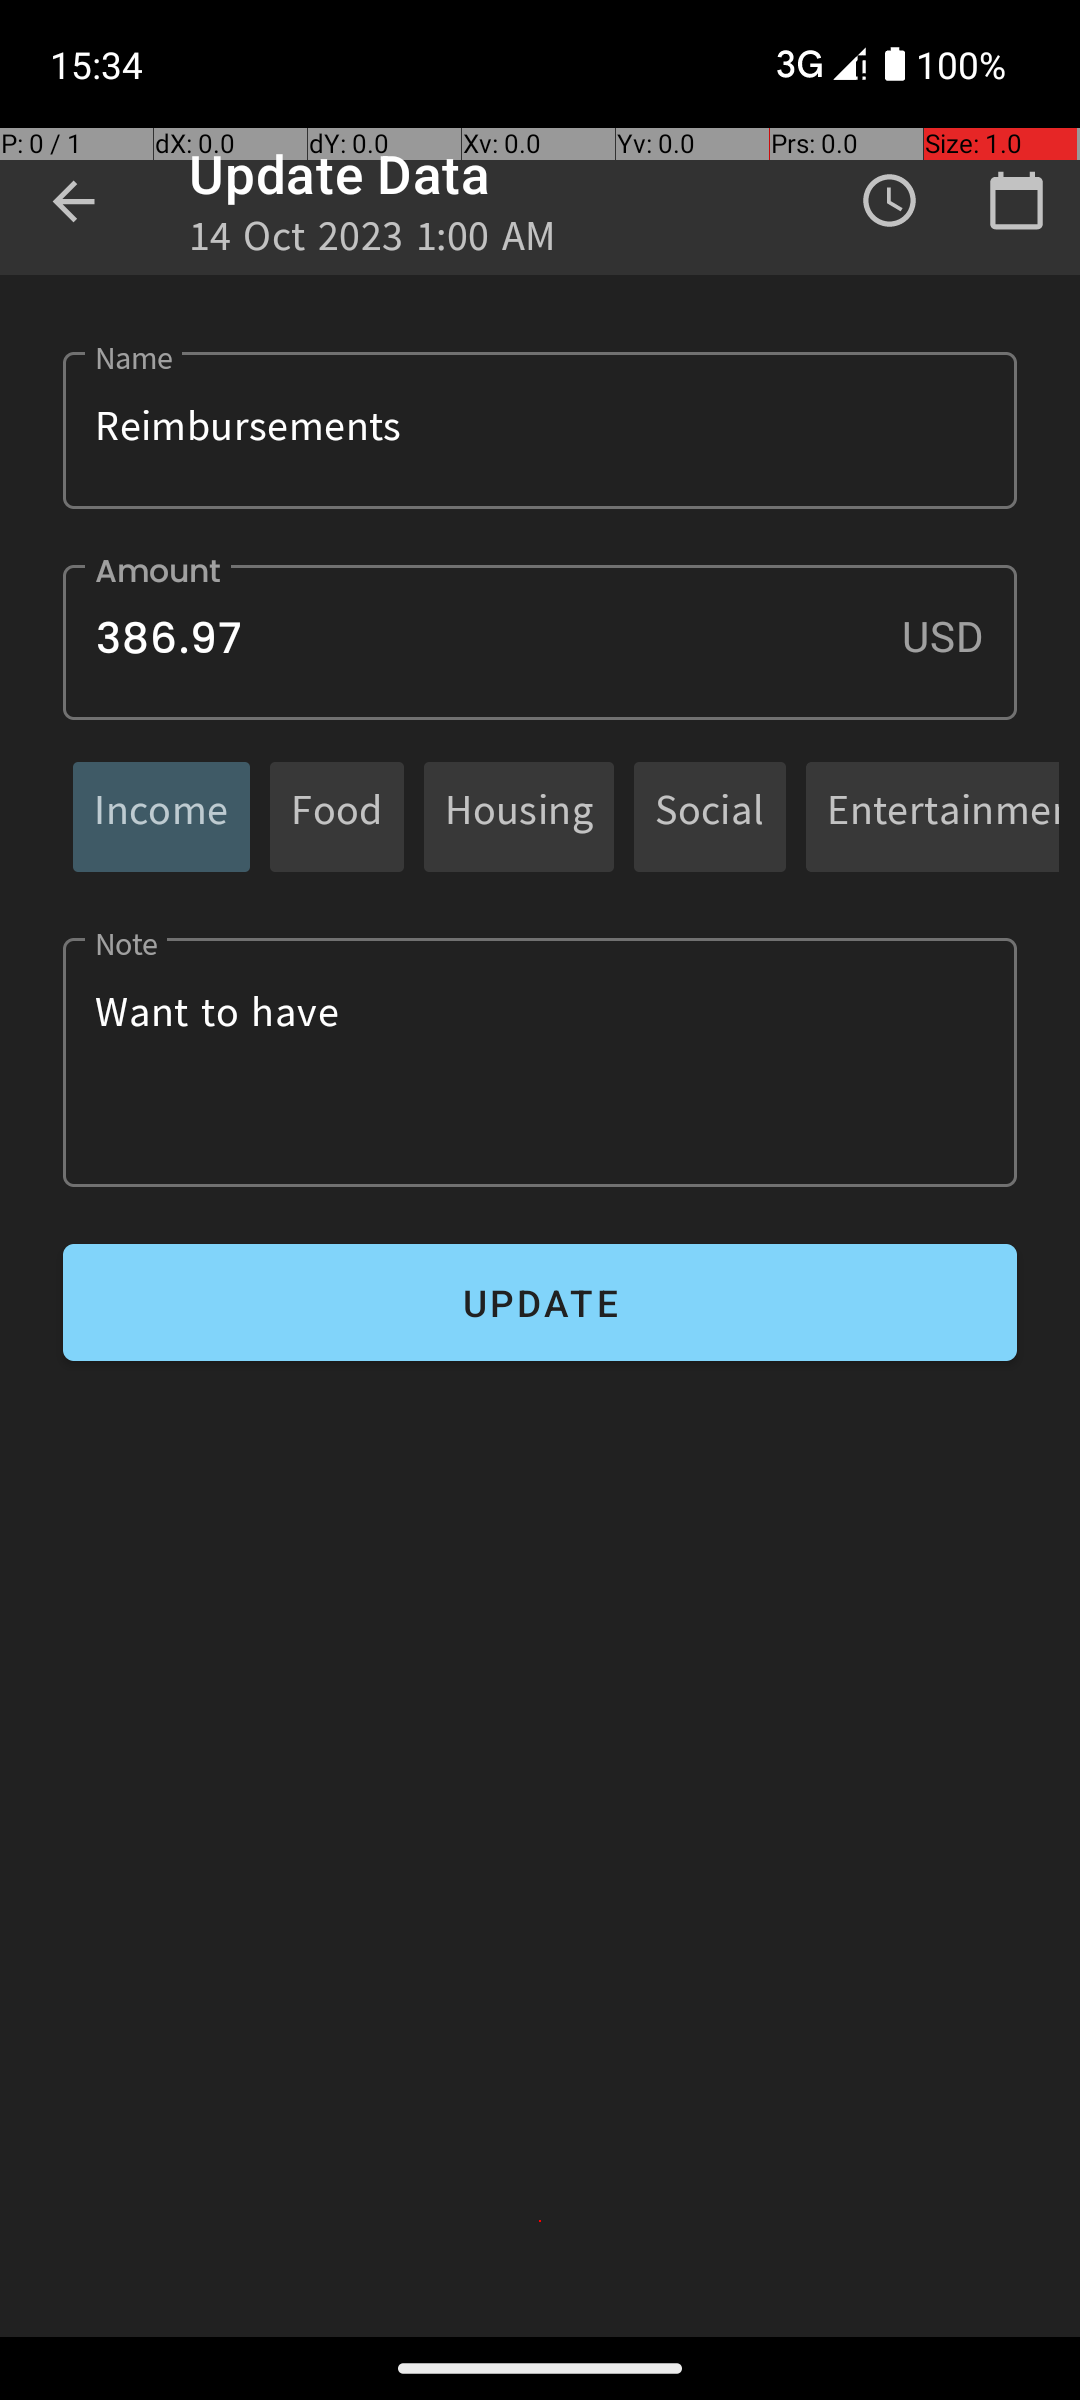 Image resolution: width=1080 pixels, height=2400 pixels. What do you see at coordinates (540, 1302) in the screenshot?
I see `UPDATE` at bounding box center [540, 1302].